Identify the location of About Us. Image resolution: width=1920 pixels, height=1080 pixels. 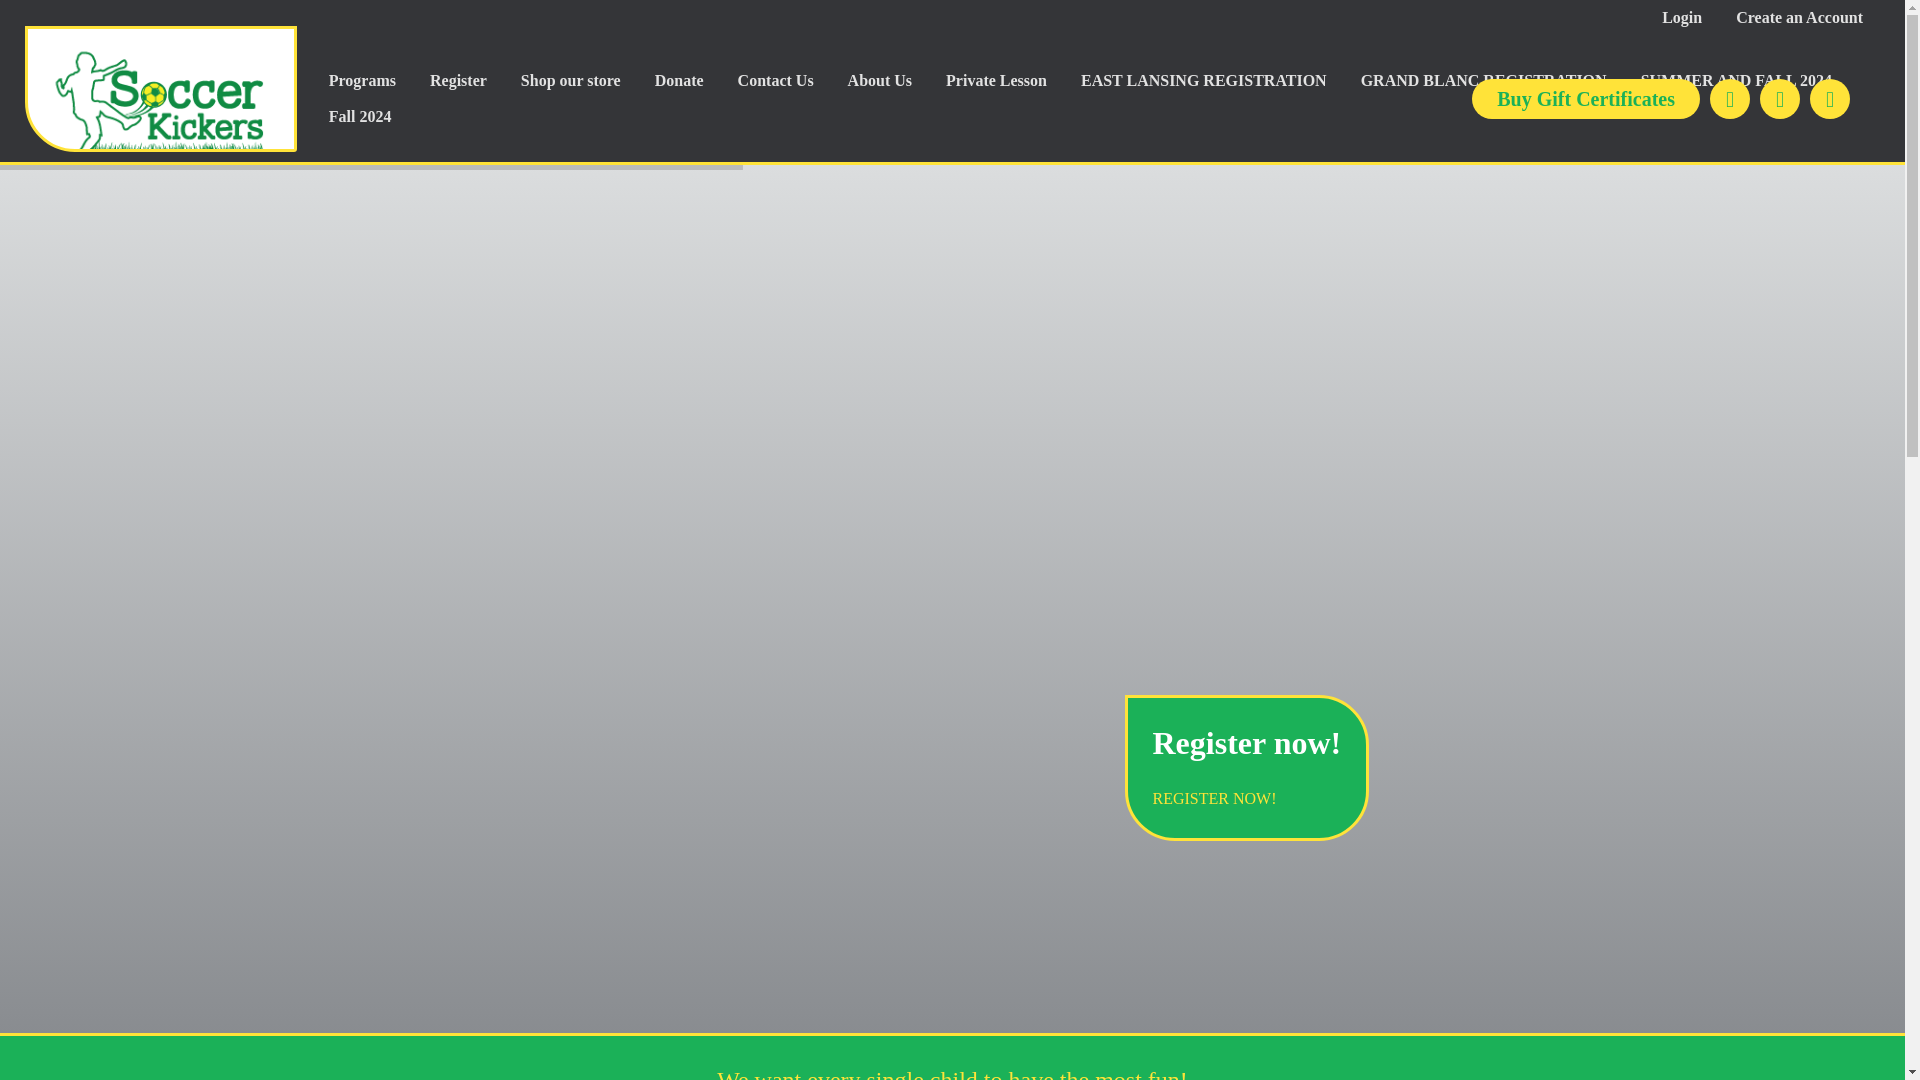
(880, 80).